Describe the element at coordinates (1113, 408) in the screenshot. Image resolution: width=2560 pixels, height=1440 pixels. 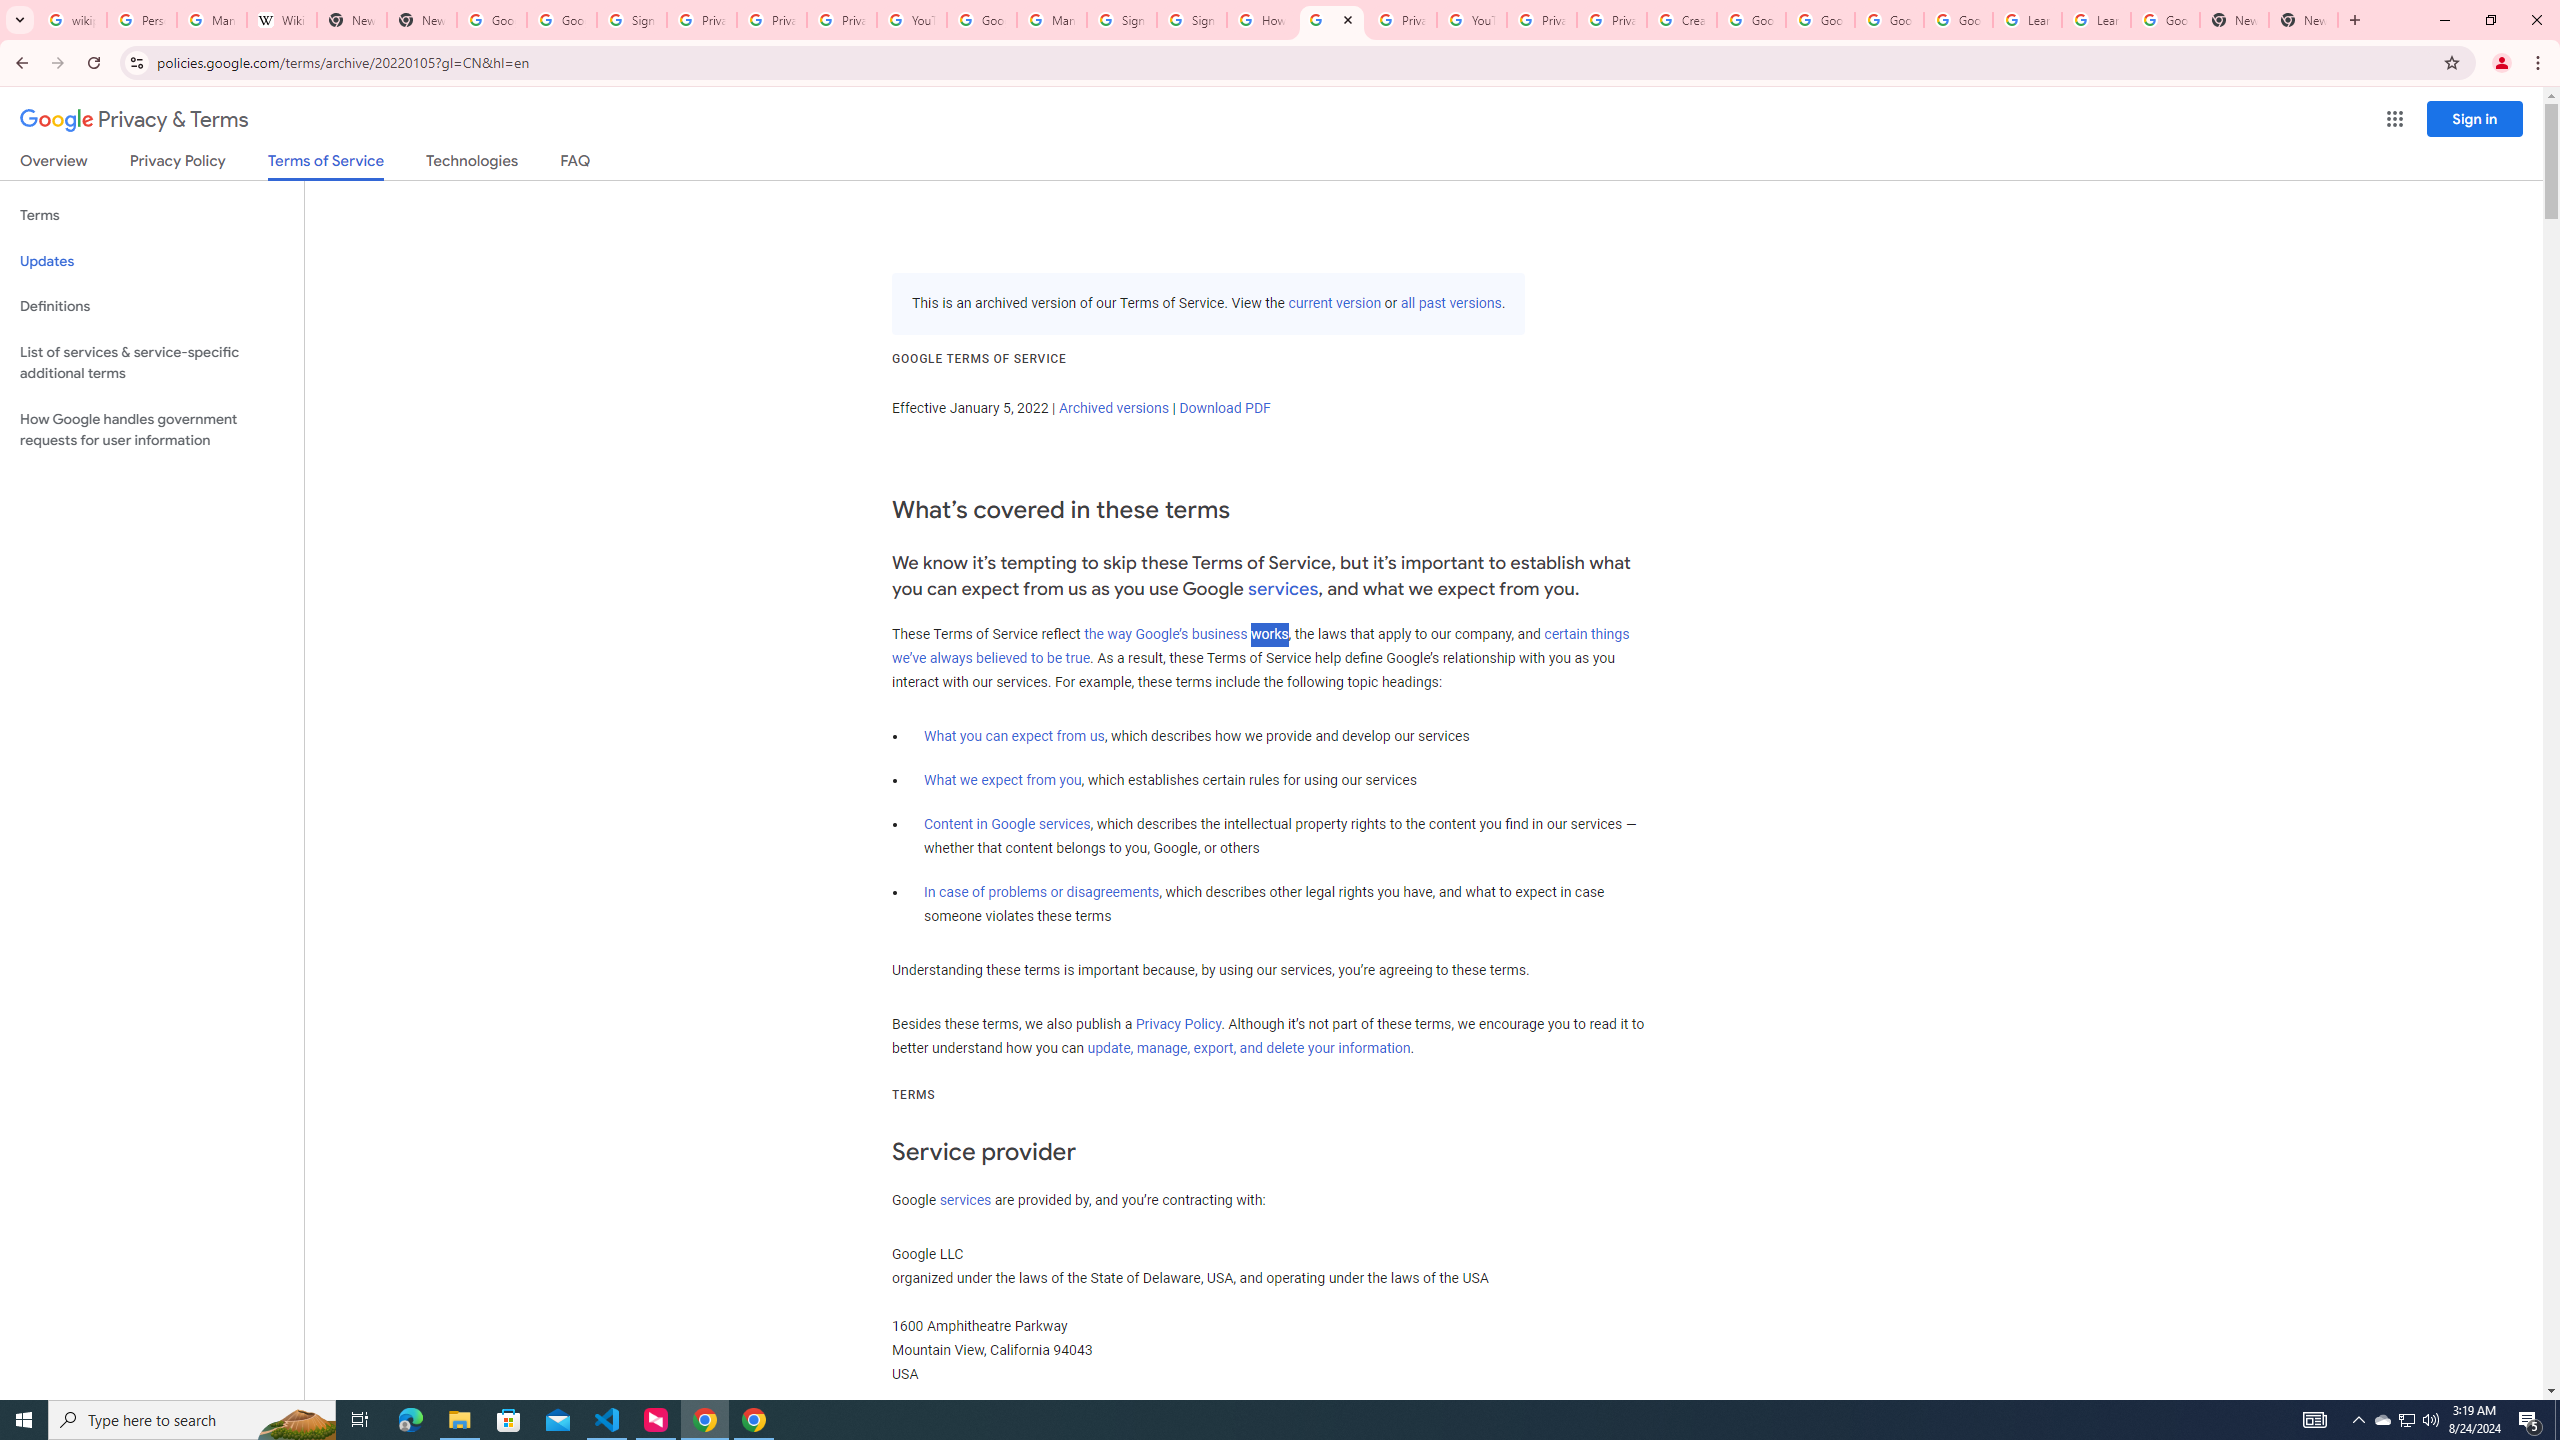
I see `Archived versions` at that location.